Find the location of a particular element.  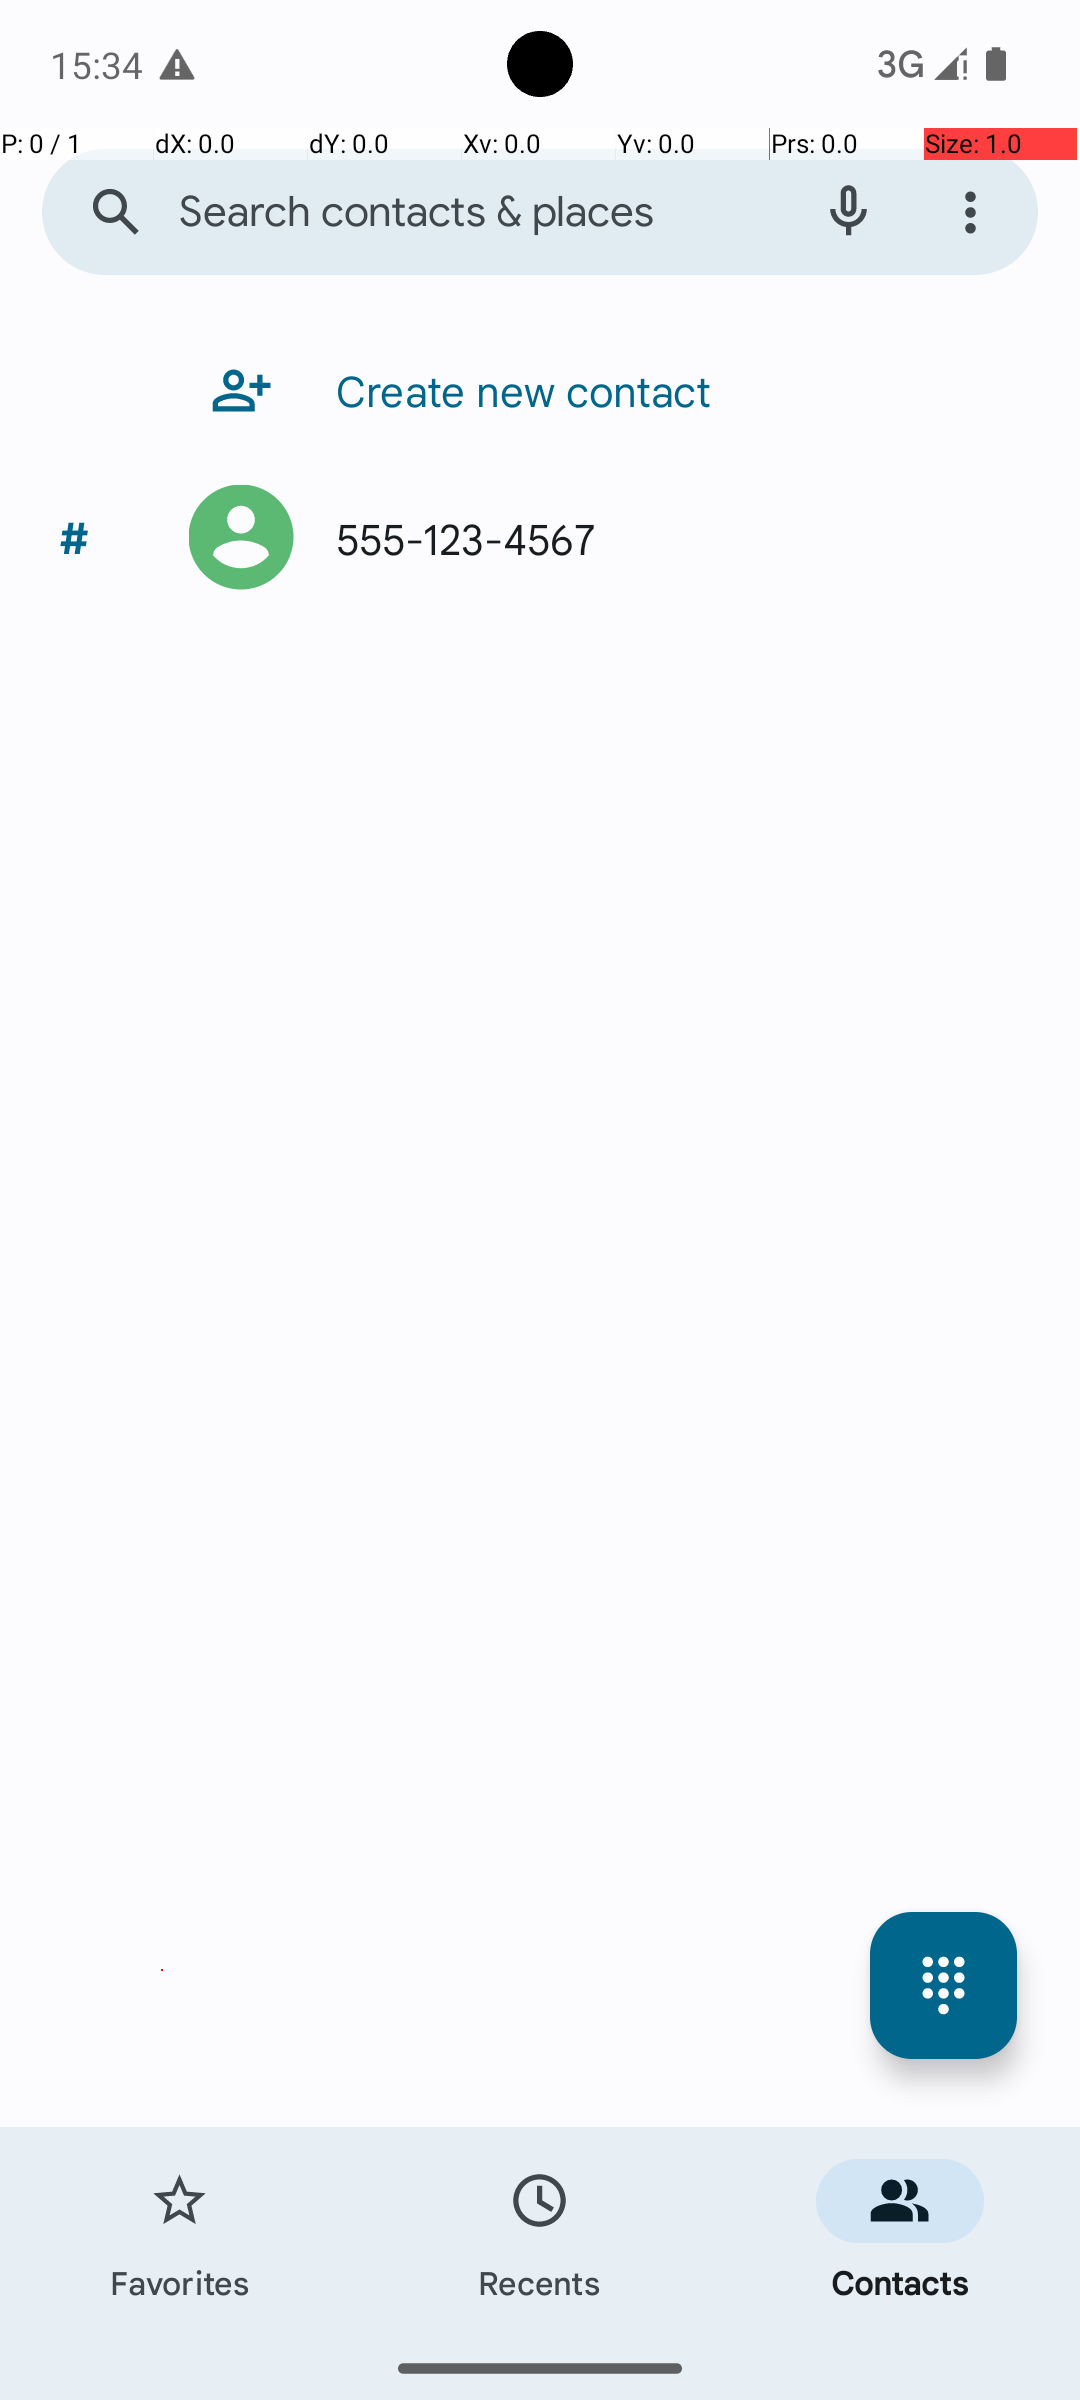

Create new contact is located at coordinates (514, 390).